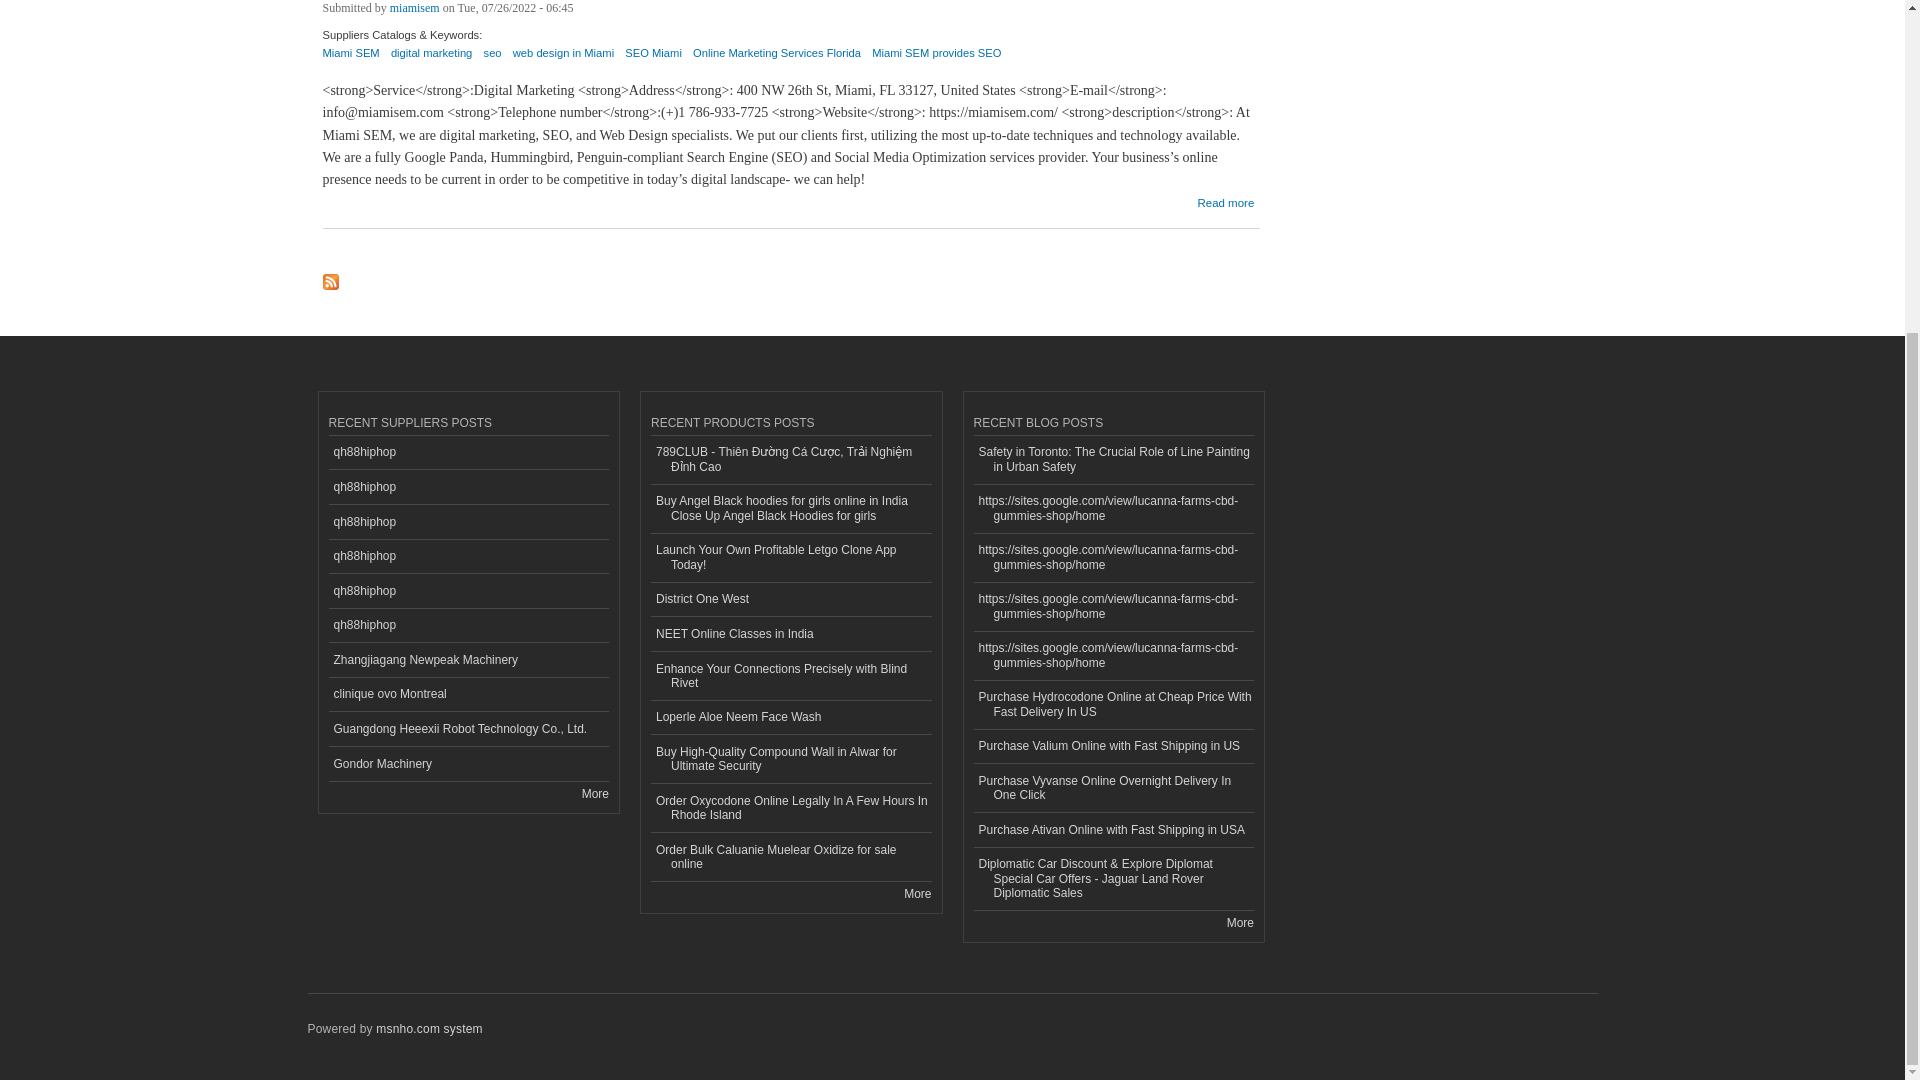 The width and height of the screenshot is (1920, 1080). What do you see at coordinates (594, 794) in the screenshot?
I see `Read the latest suppliers entries.` at bounding box center [594, 794].